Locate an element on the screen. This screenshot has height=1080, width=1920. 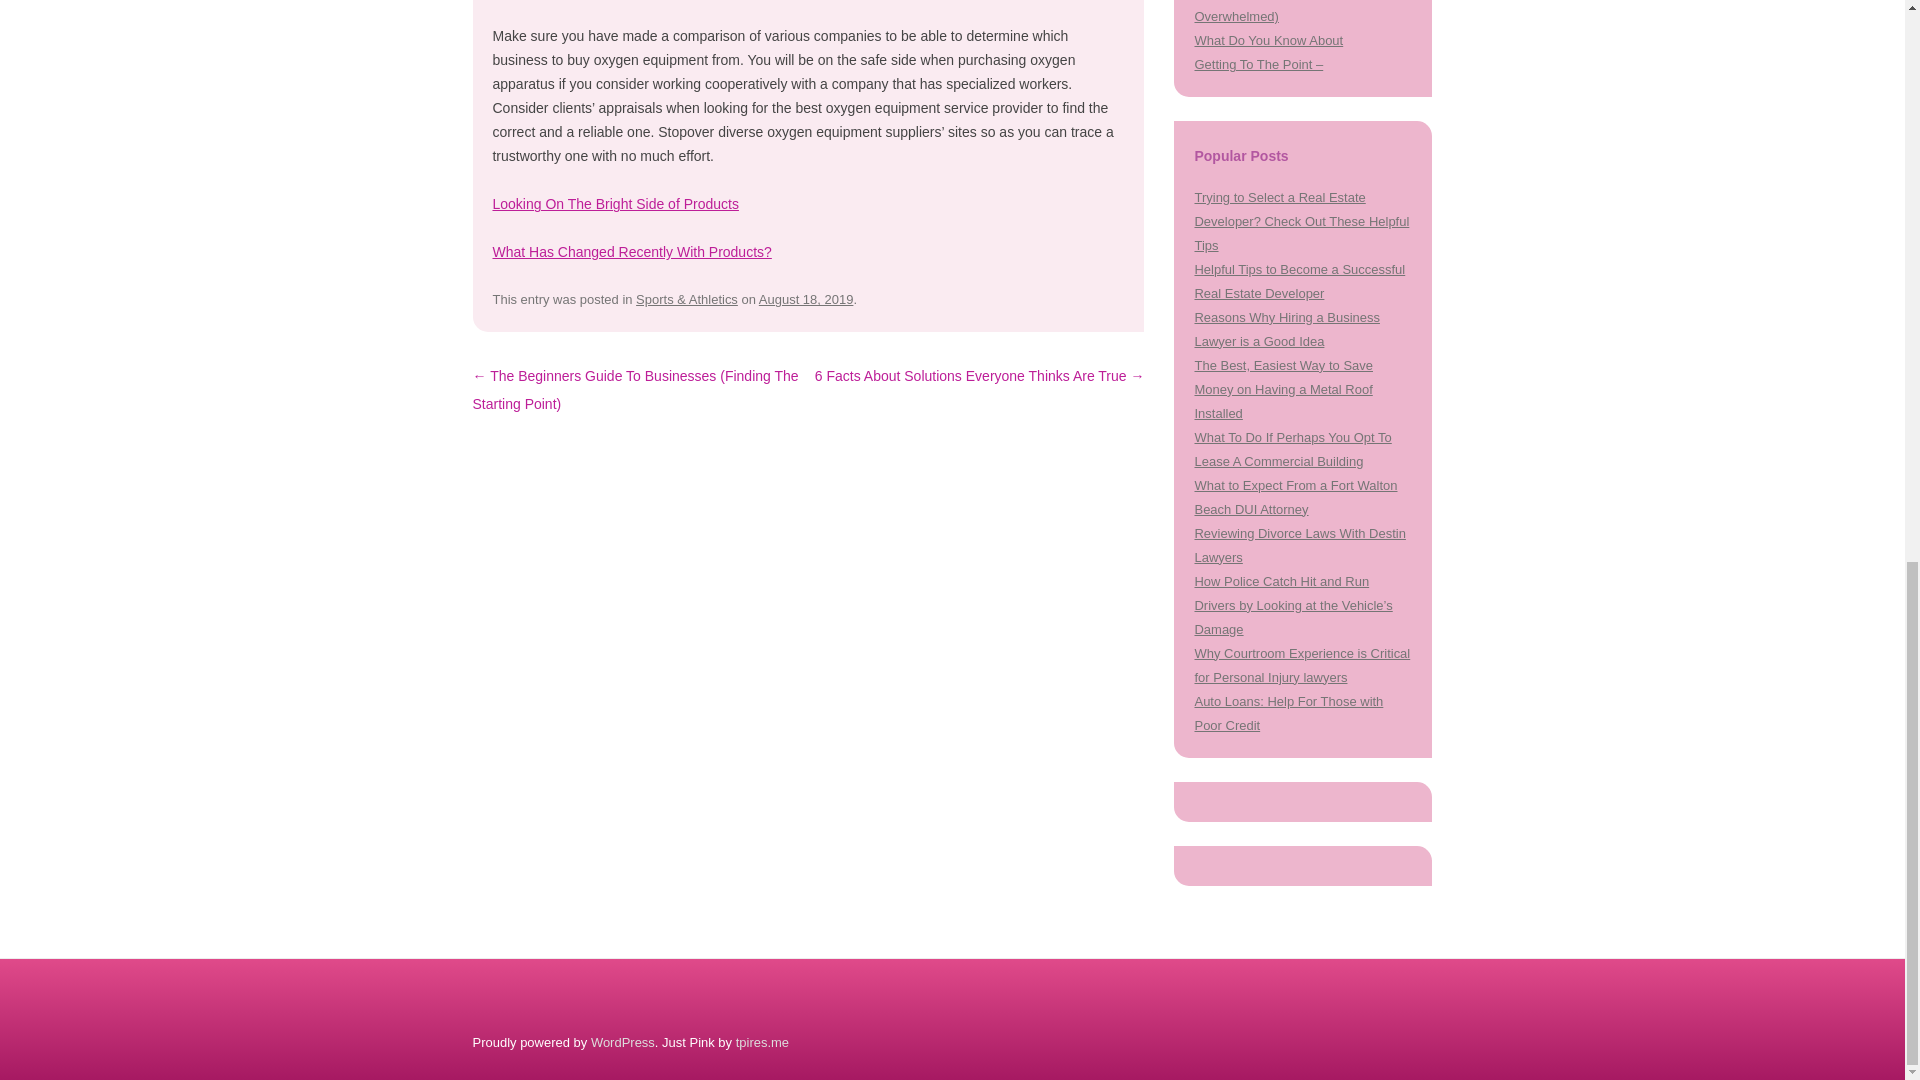
August 18, 2019 is located at coordinates (806, 298).